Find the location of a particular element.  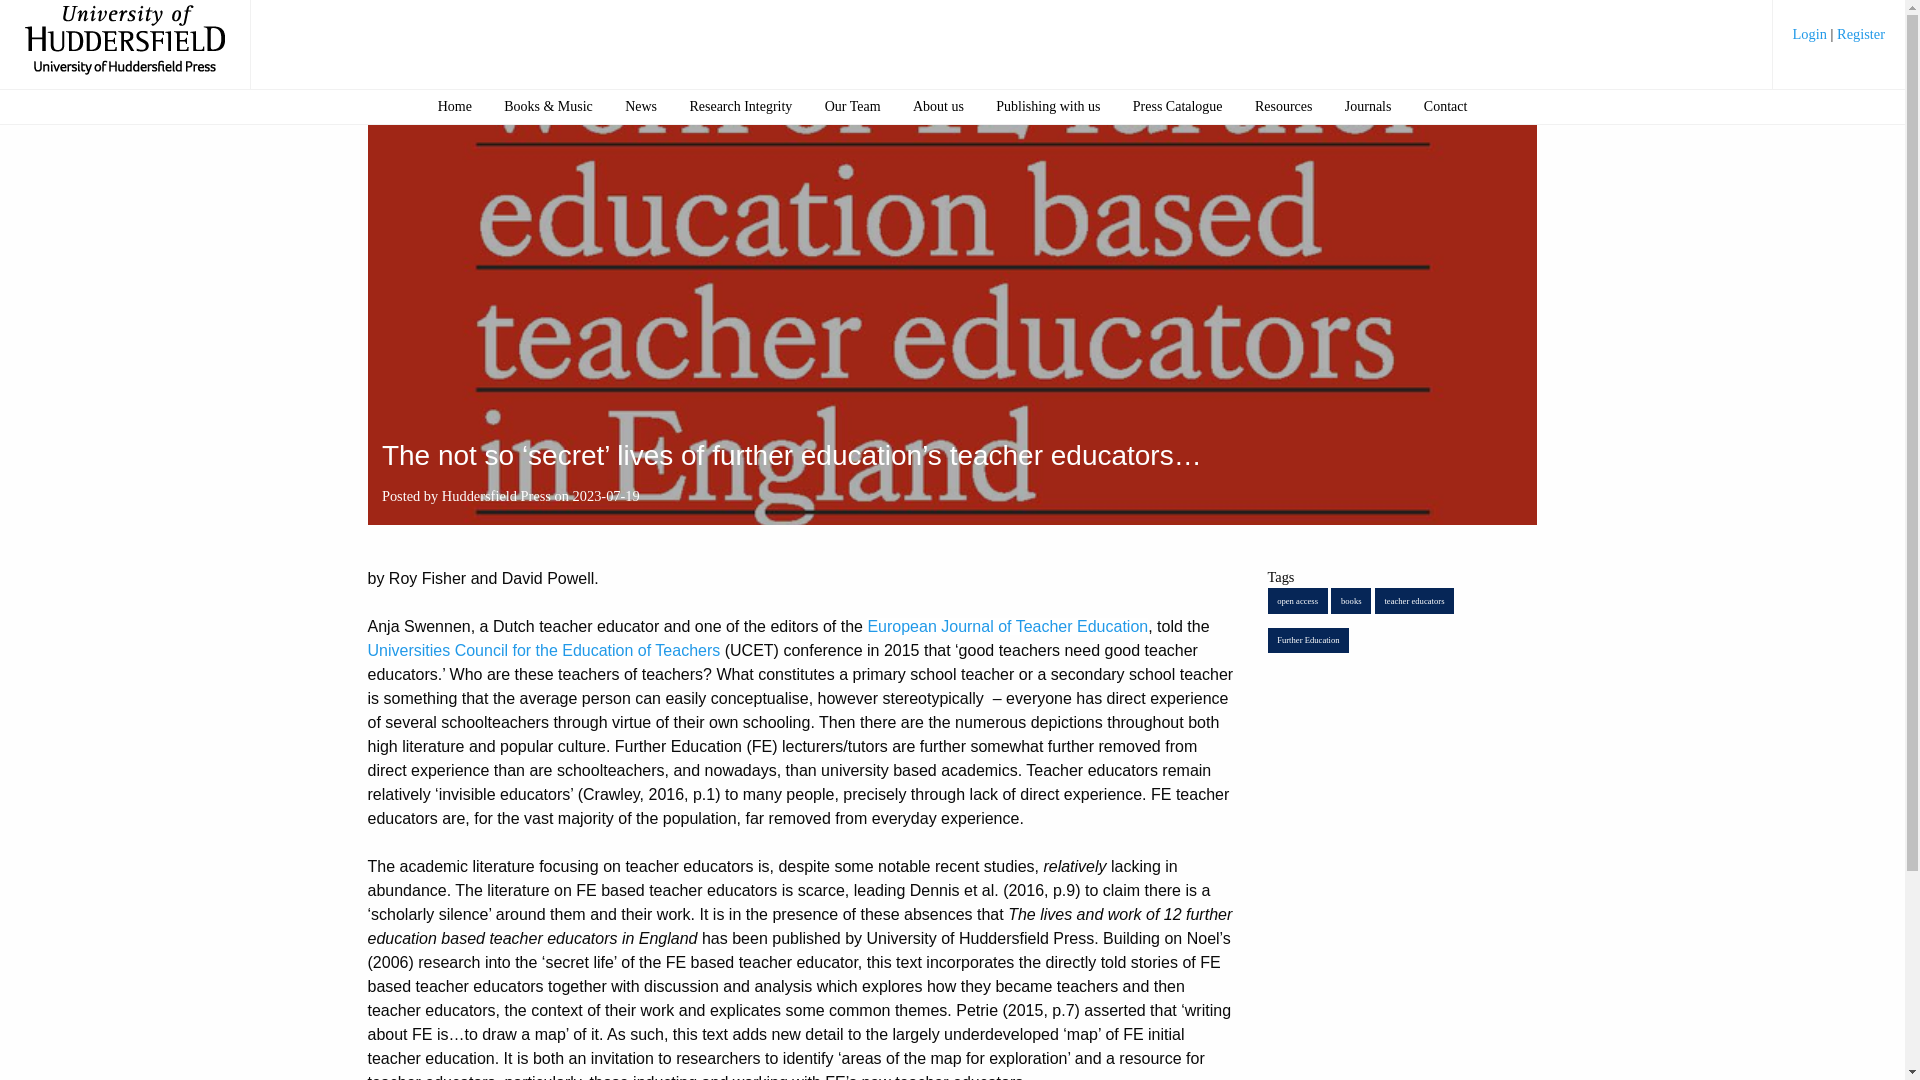

Journals is located at coordinates (1368, 106).